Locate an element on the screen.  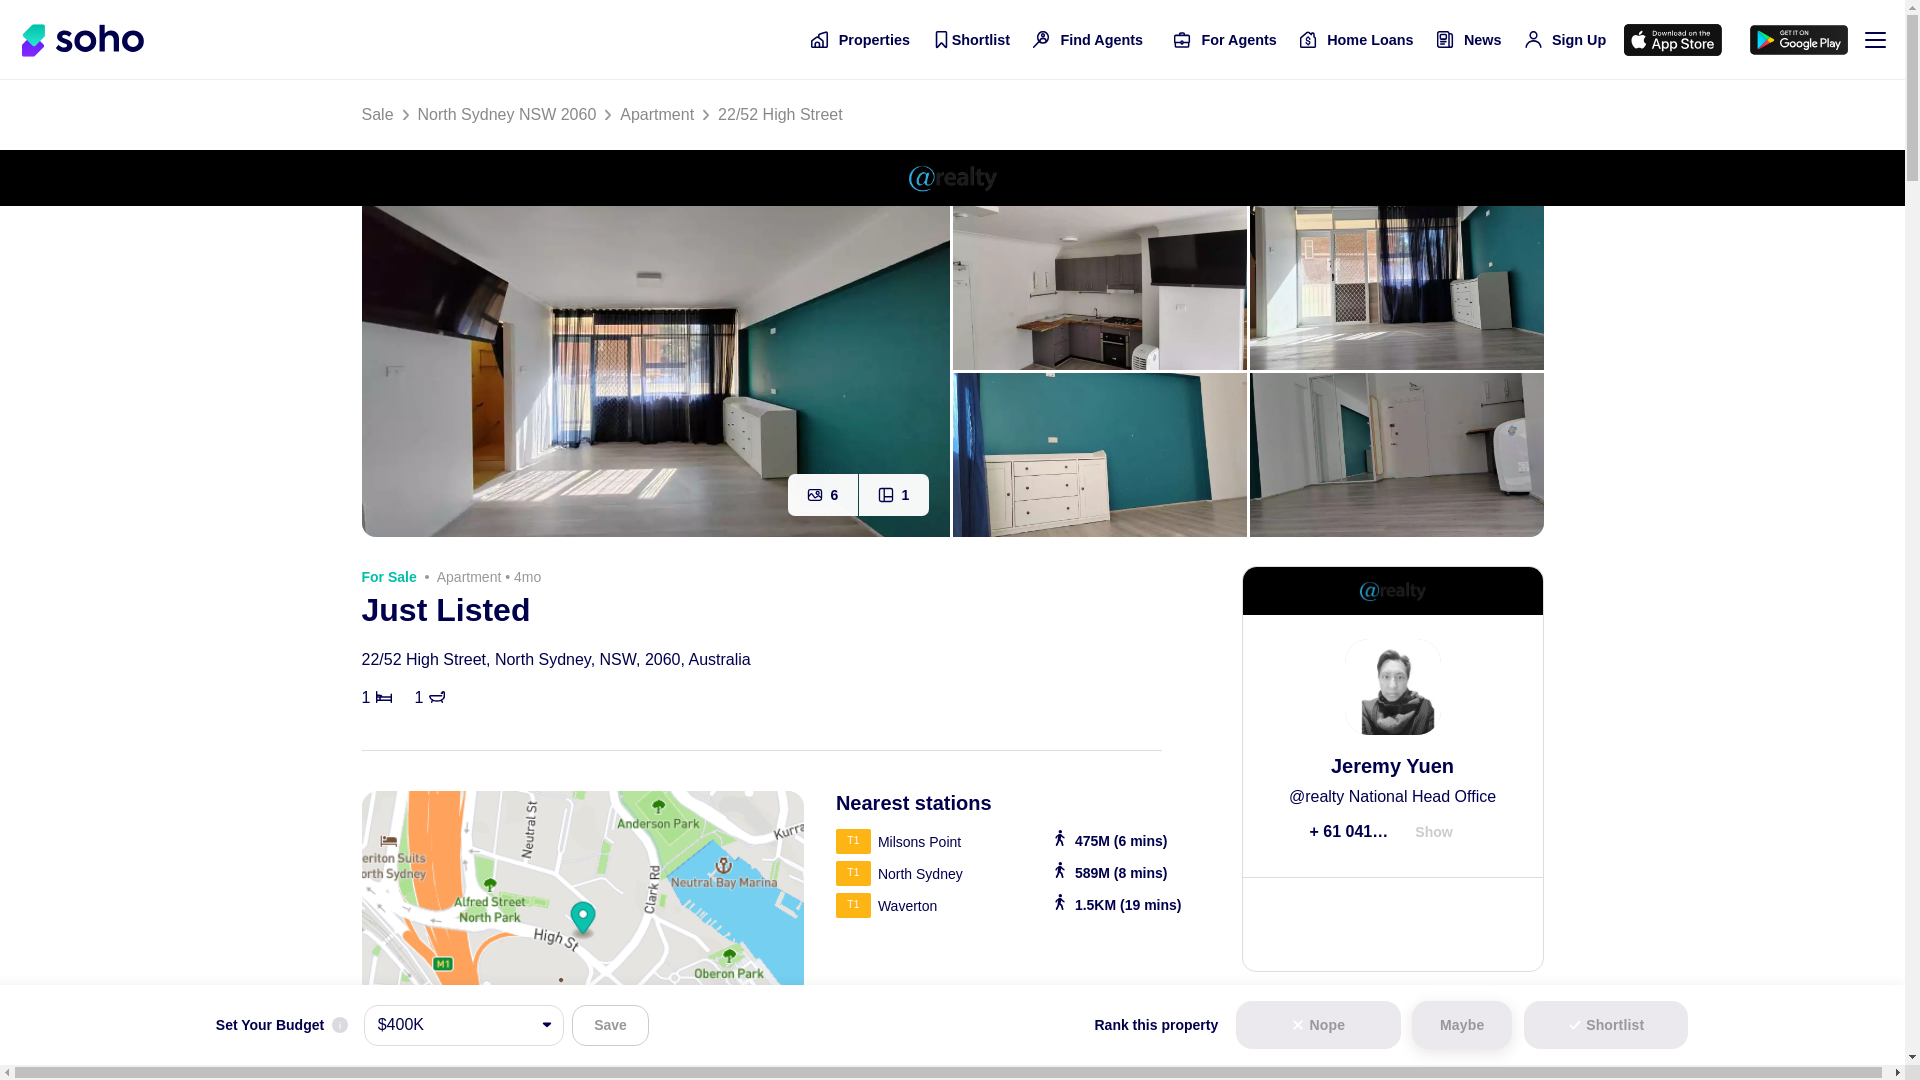
Shortlist is located at coordinates (971, 40).